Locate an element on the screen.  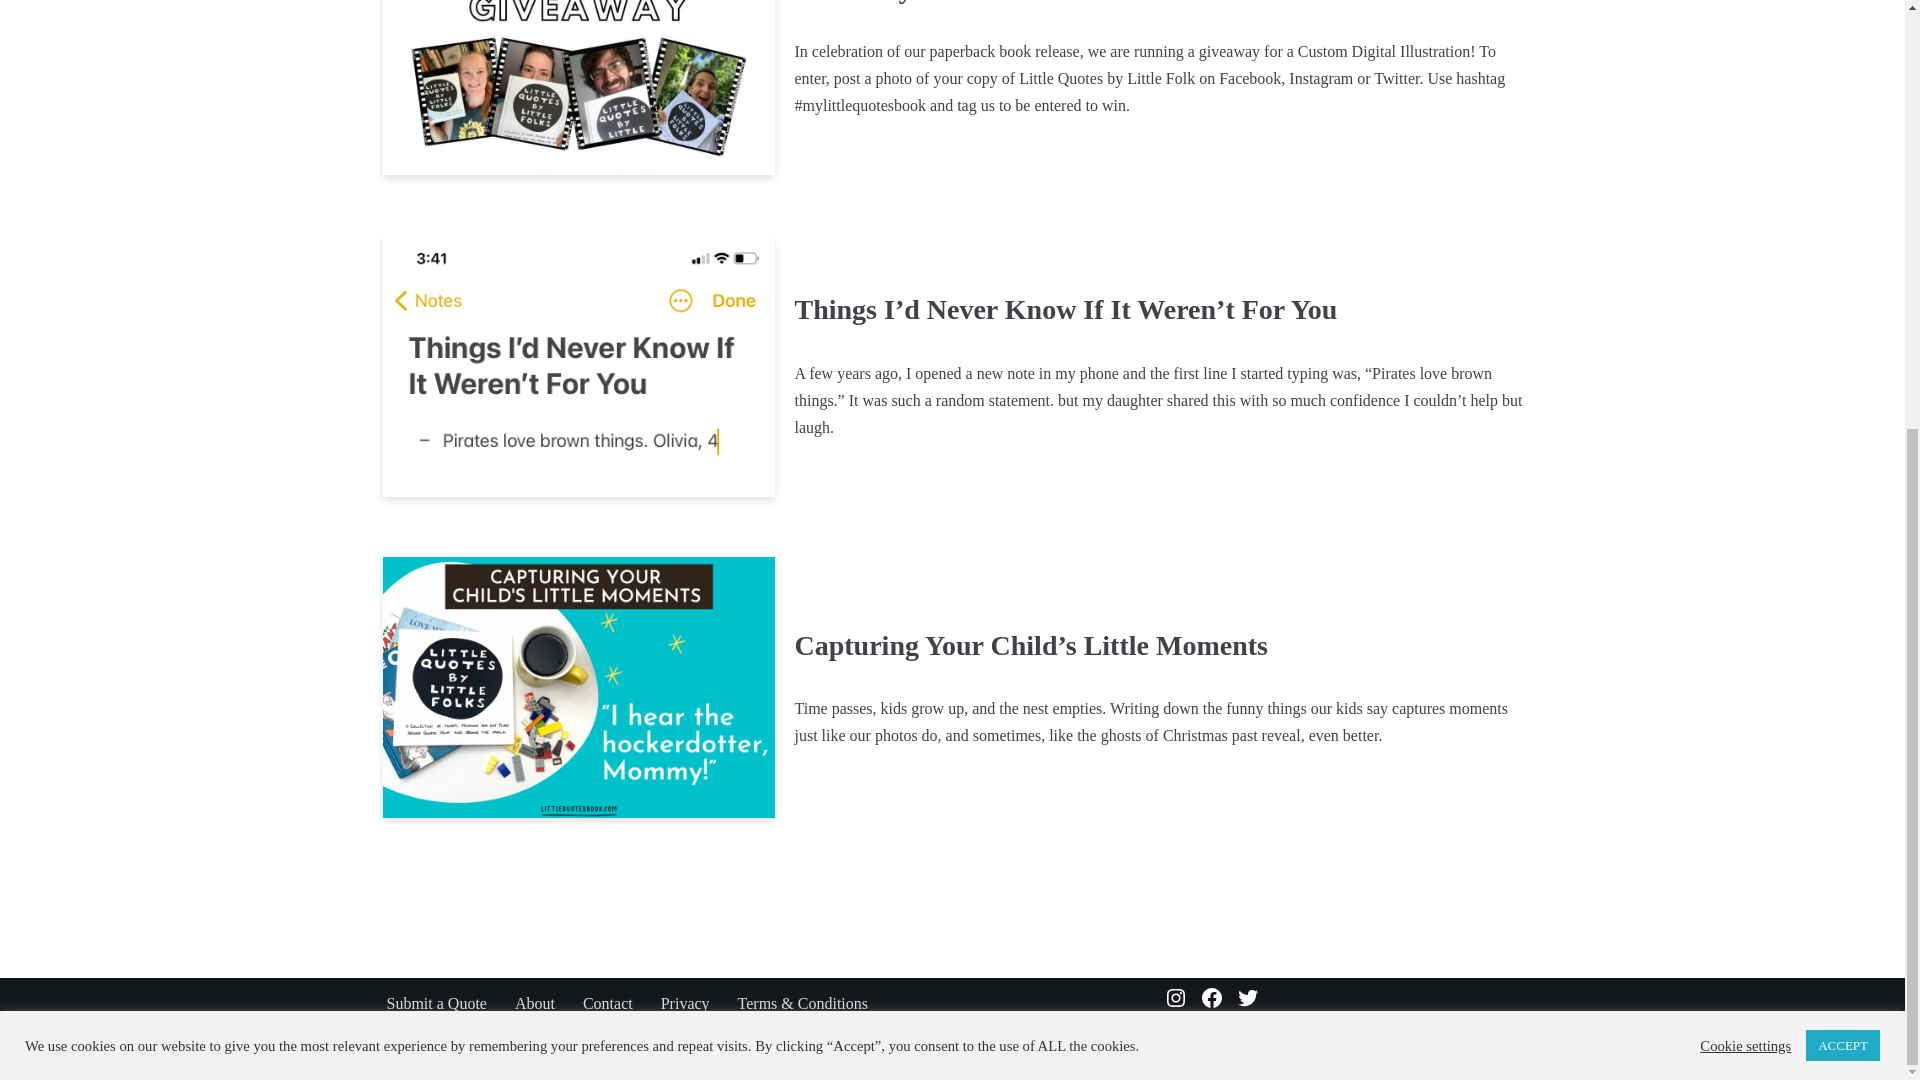
About is located at coordinates (534, 1004).